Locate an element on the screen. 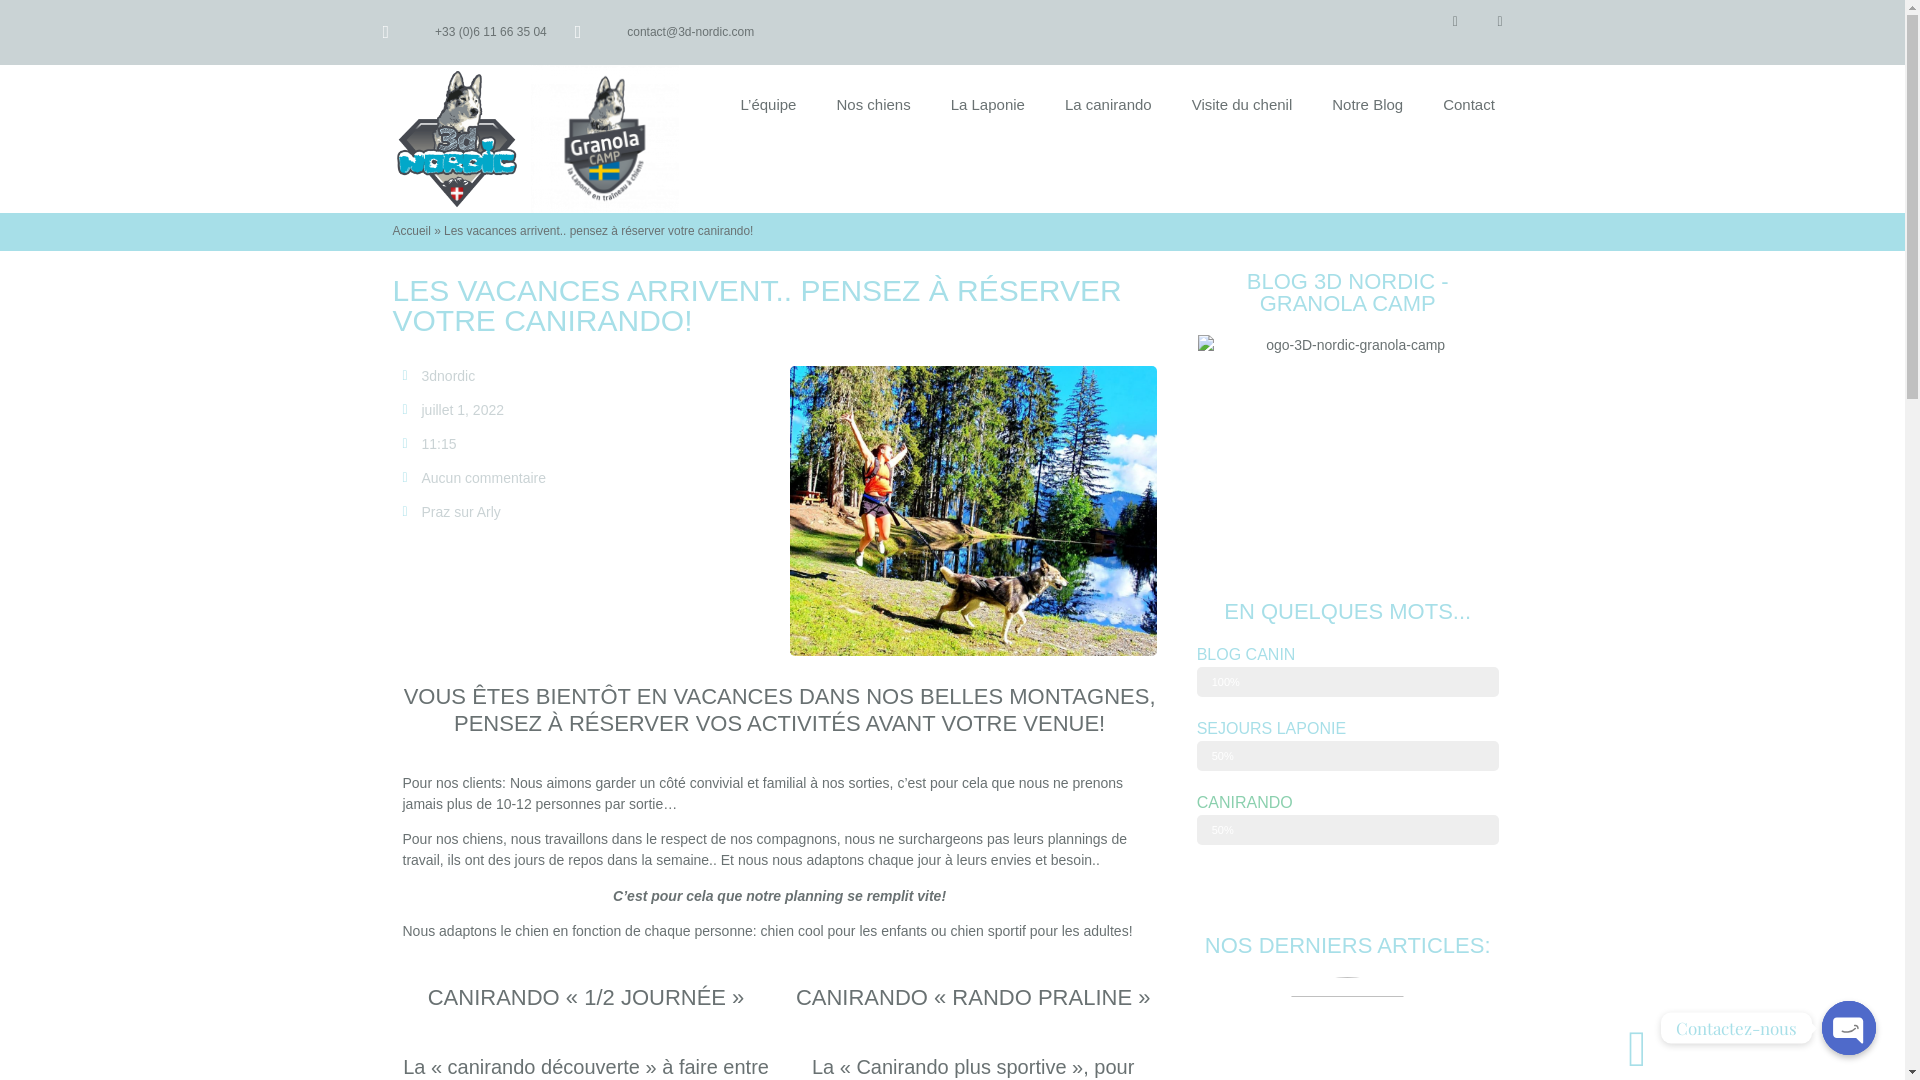  Nos chiens is located at coordinates (873, 105).